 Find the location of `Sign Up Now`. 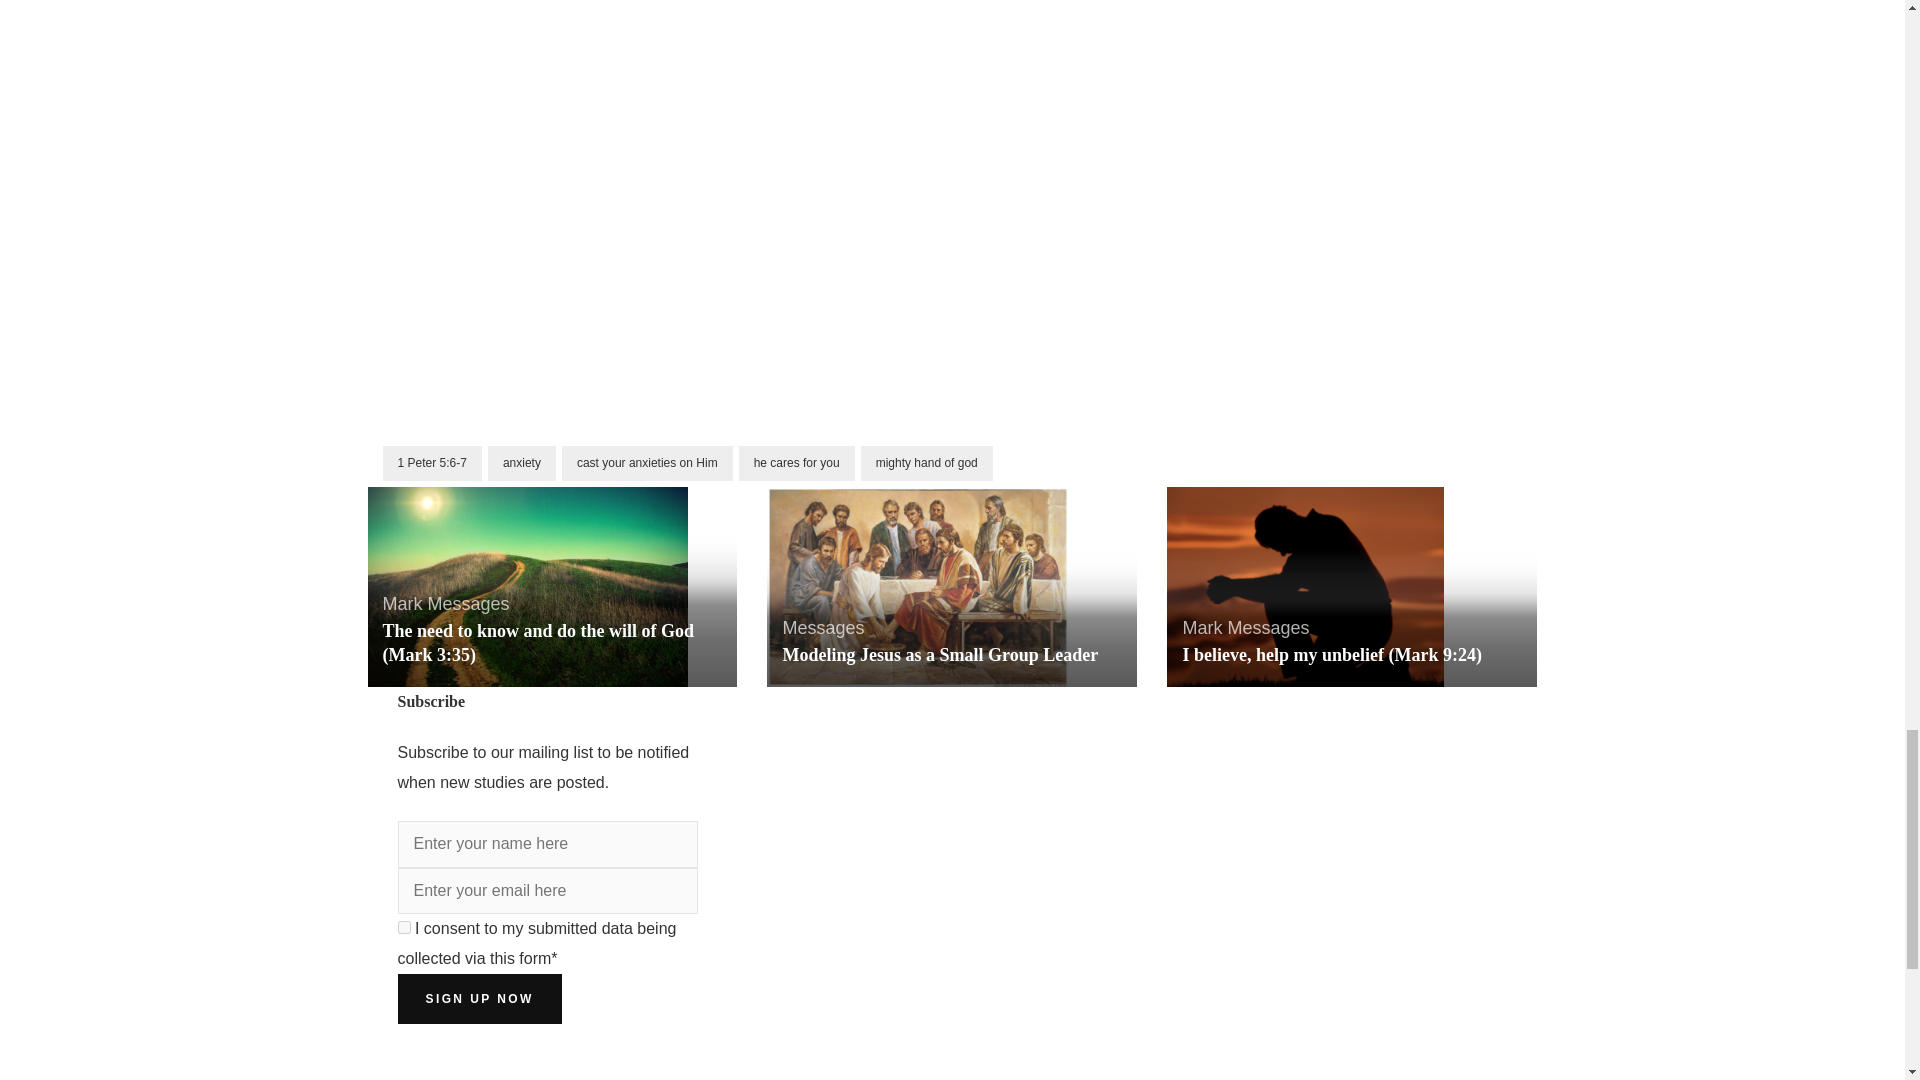

Sign Up Now is located at coordinates (480, 998).